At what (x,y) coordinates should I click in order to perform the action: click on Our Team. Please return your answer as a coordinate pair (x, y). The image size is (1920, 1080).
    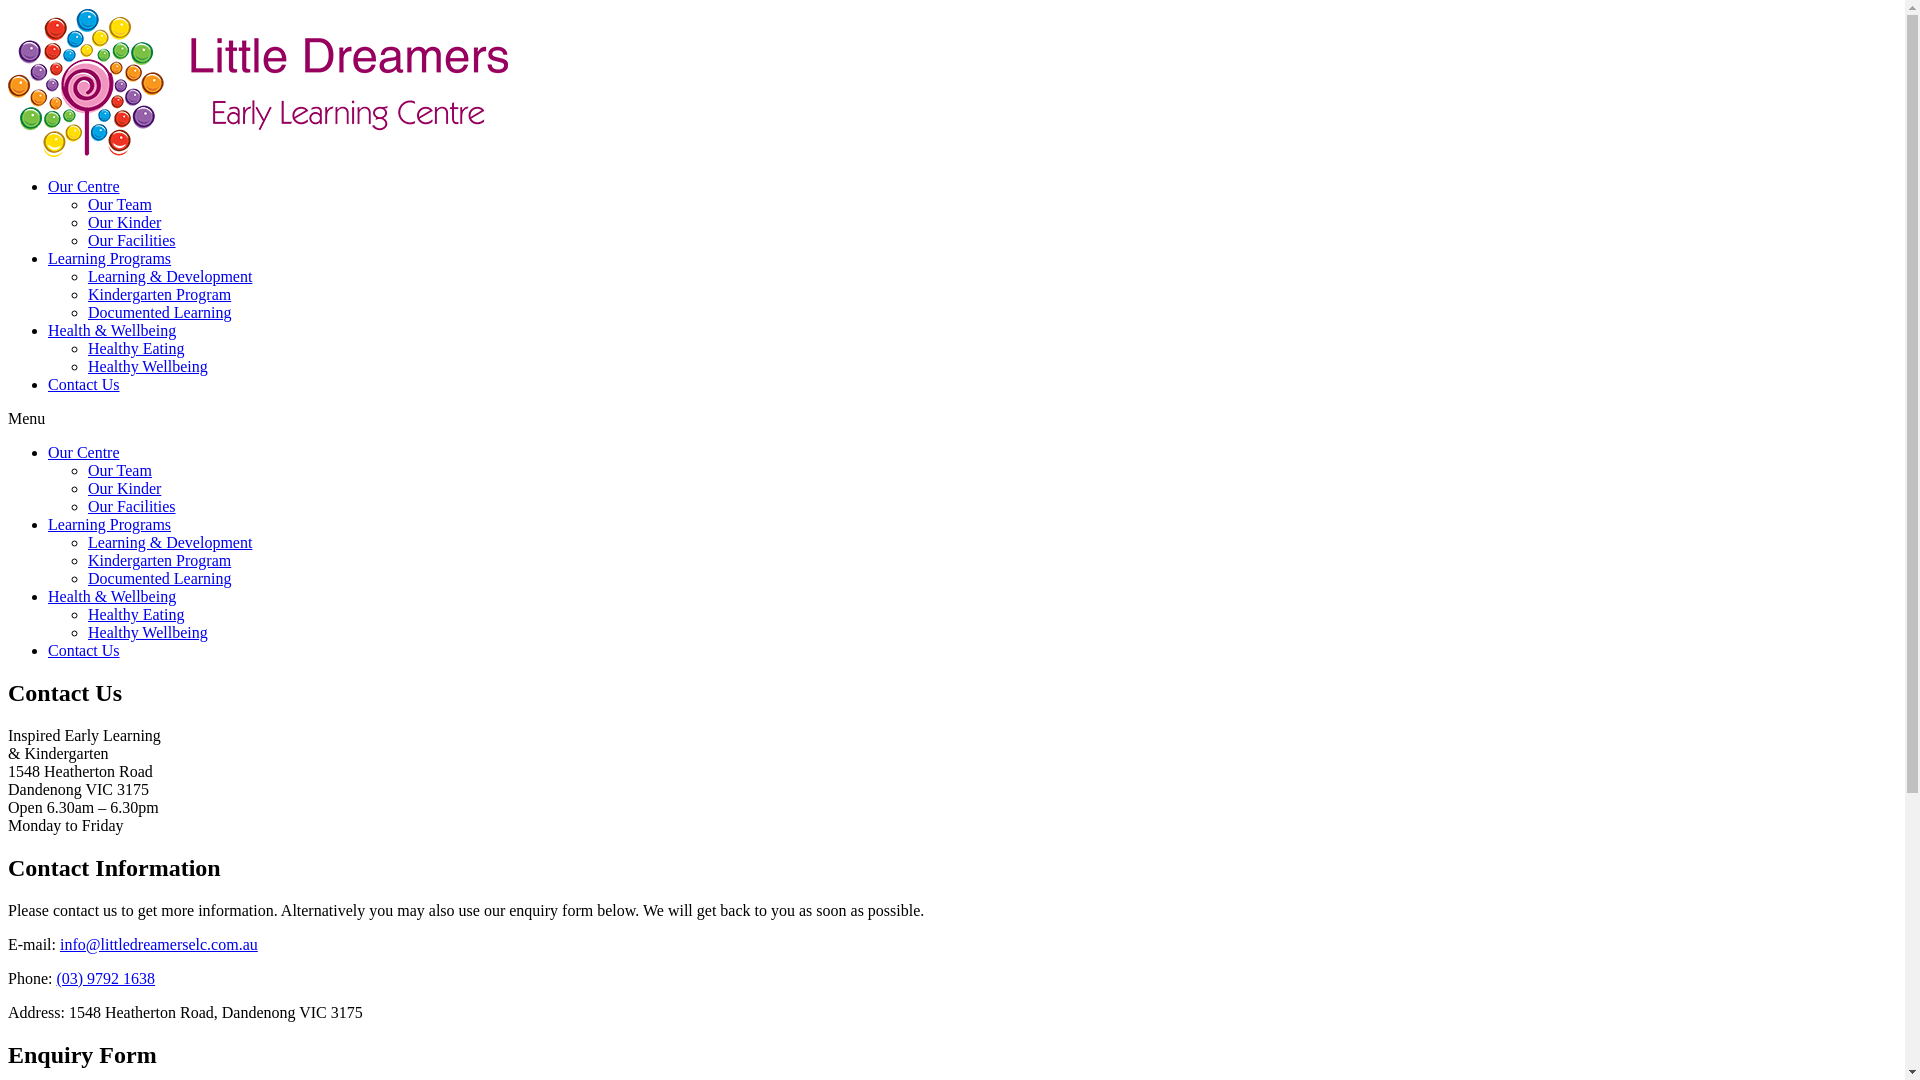
    Looking at the image, I should click on (120, 470).